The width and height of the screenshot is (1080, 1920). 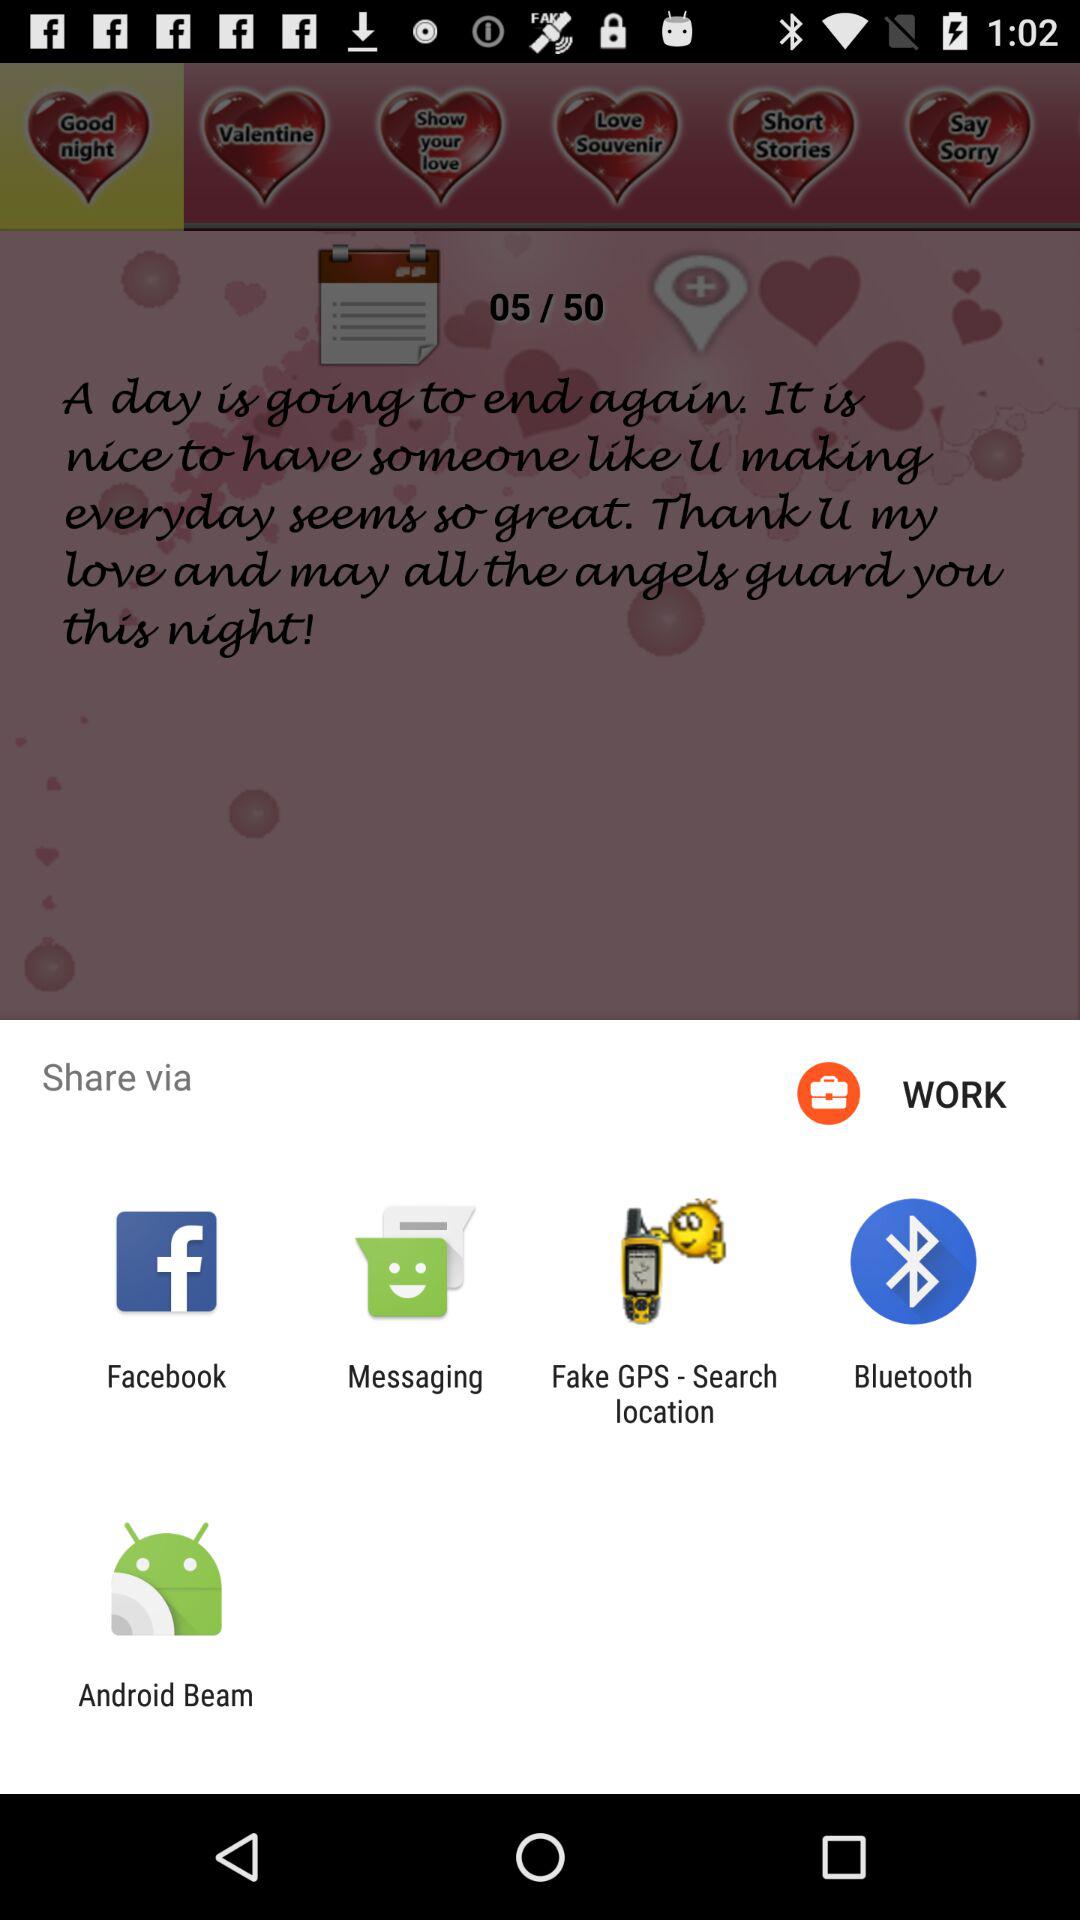 I want to click on choose app to the left of bluetooth, so click(x=664, y=1393).